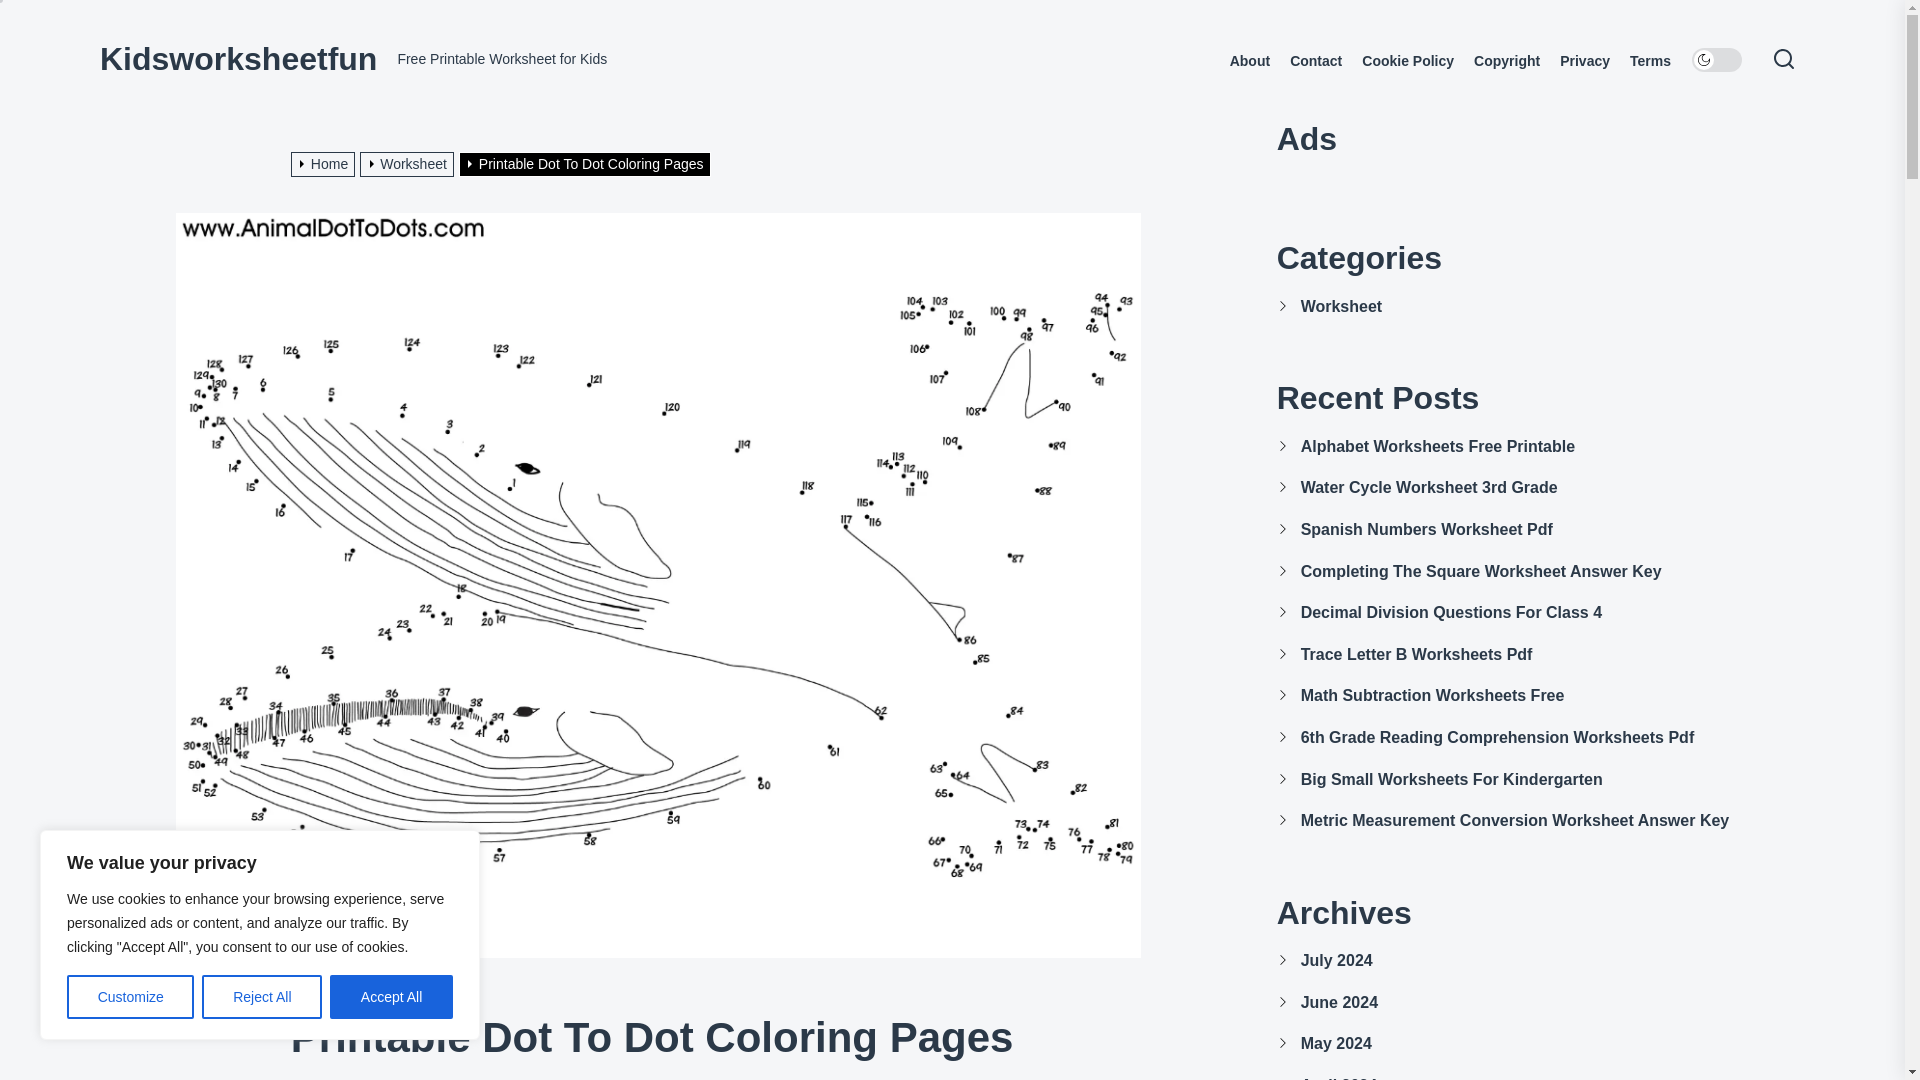 This screenshot has height=1080, width=1920. I want to click on WORKSHEET, so click(328, 1000).